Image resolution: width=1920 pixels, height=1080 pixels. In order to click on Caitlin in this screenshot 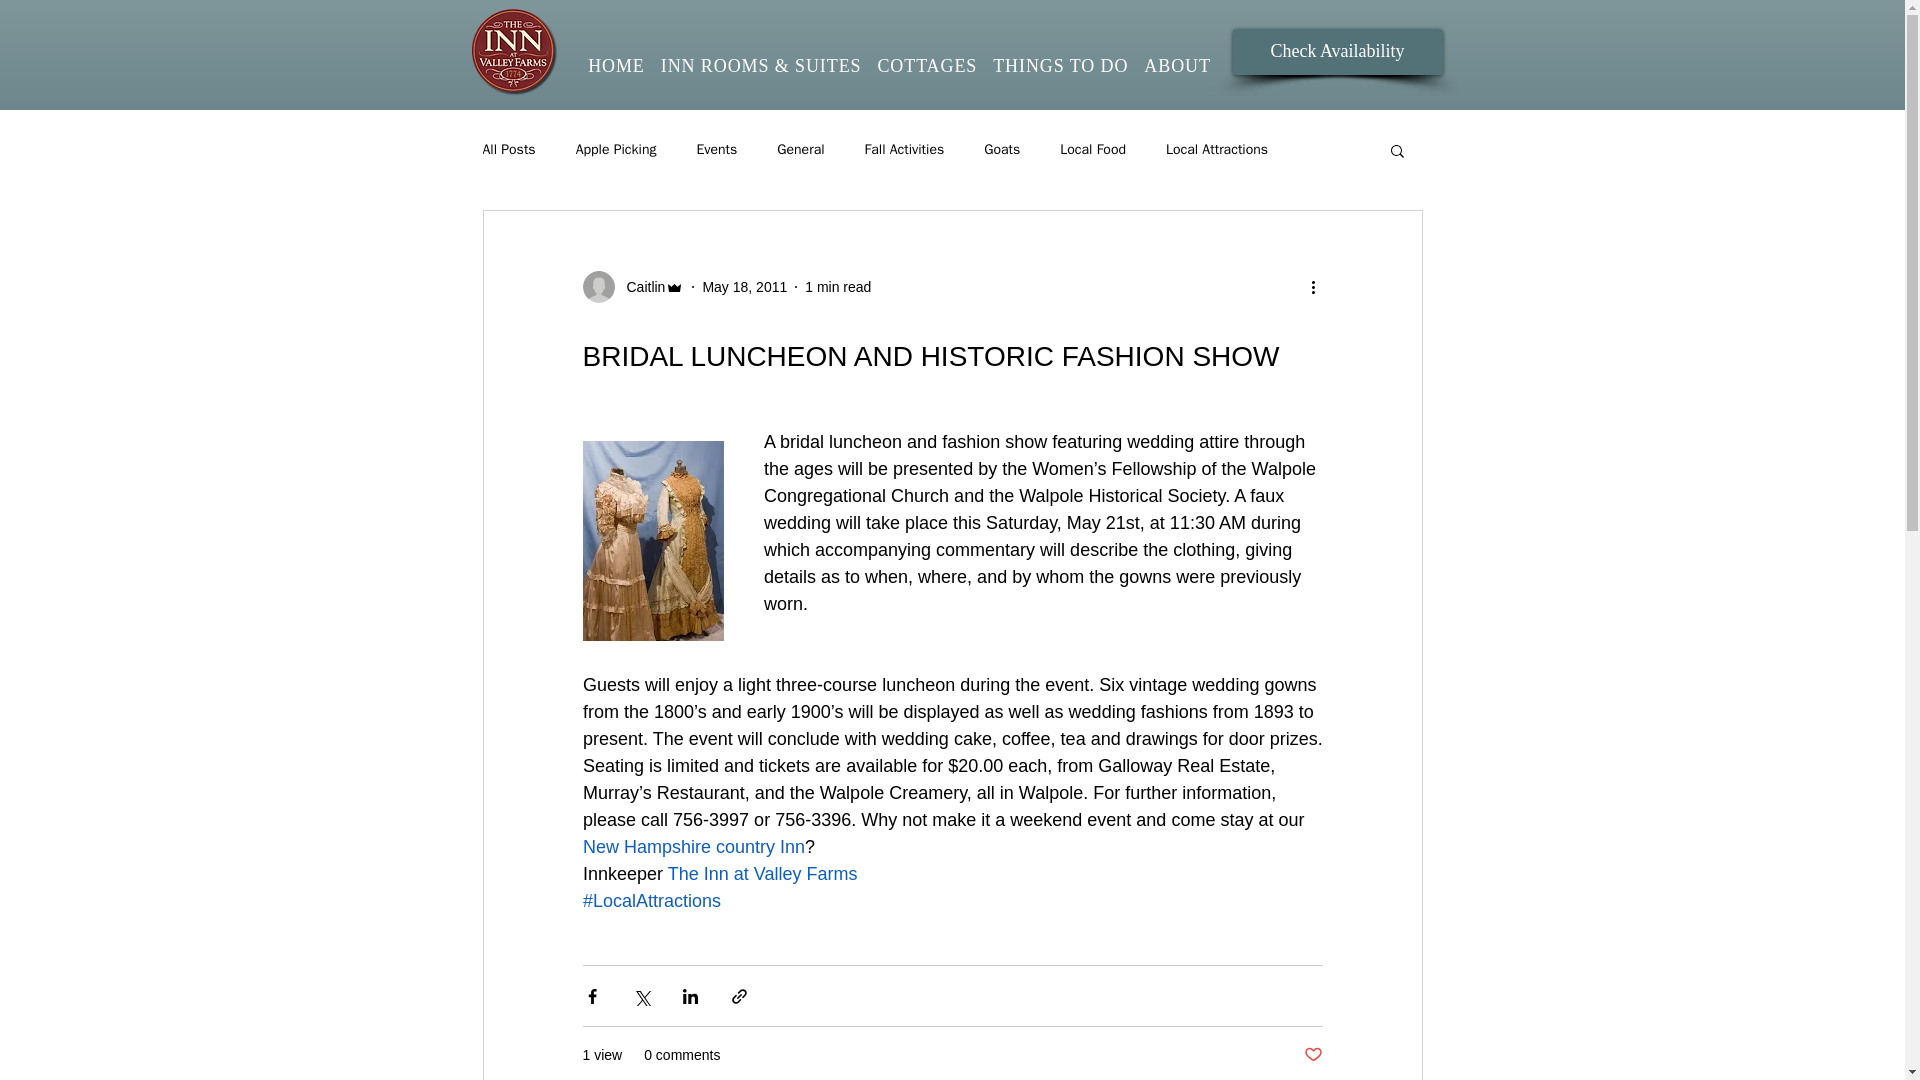, I will do `click(639, 286)`.